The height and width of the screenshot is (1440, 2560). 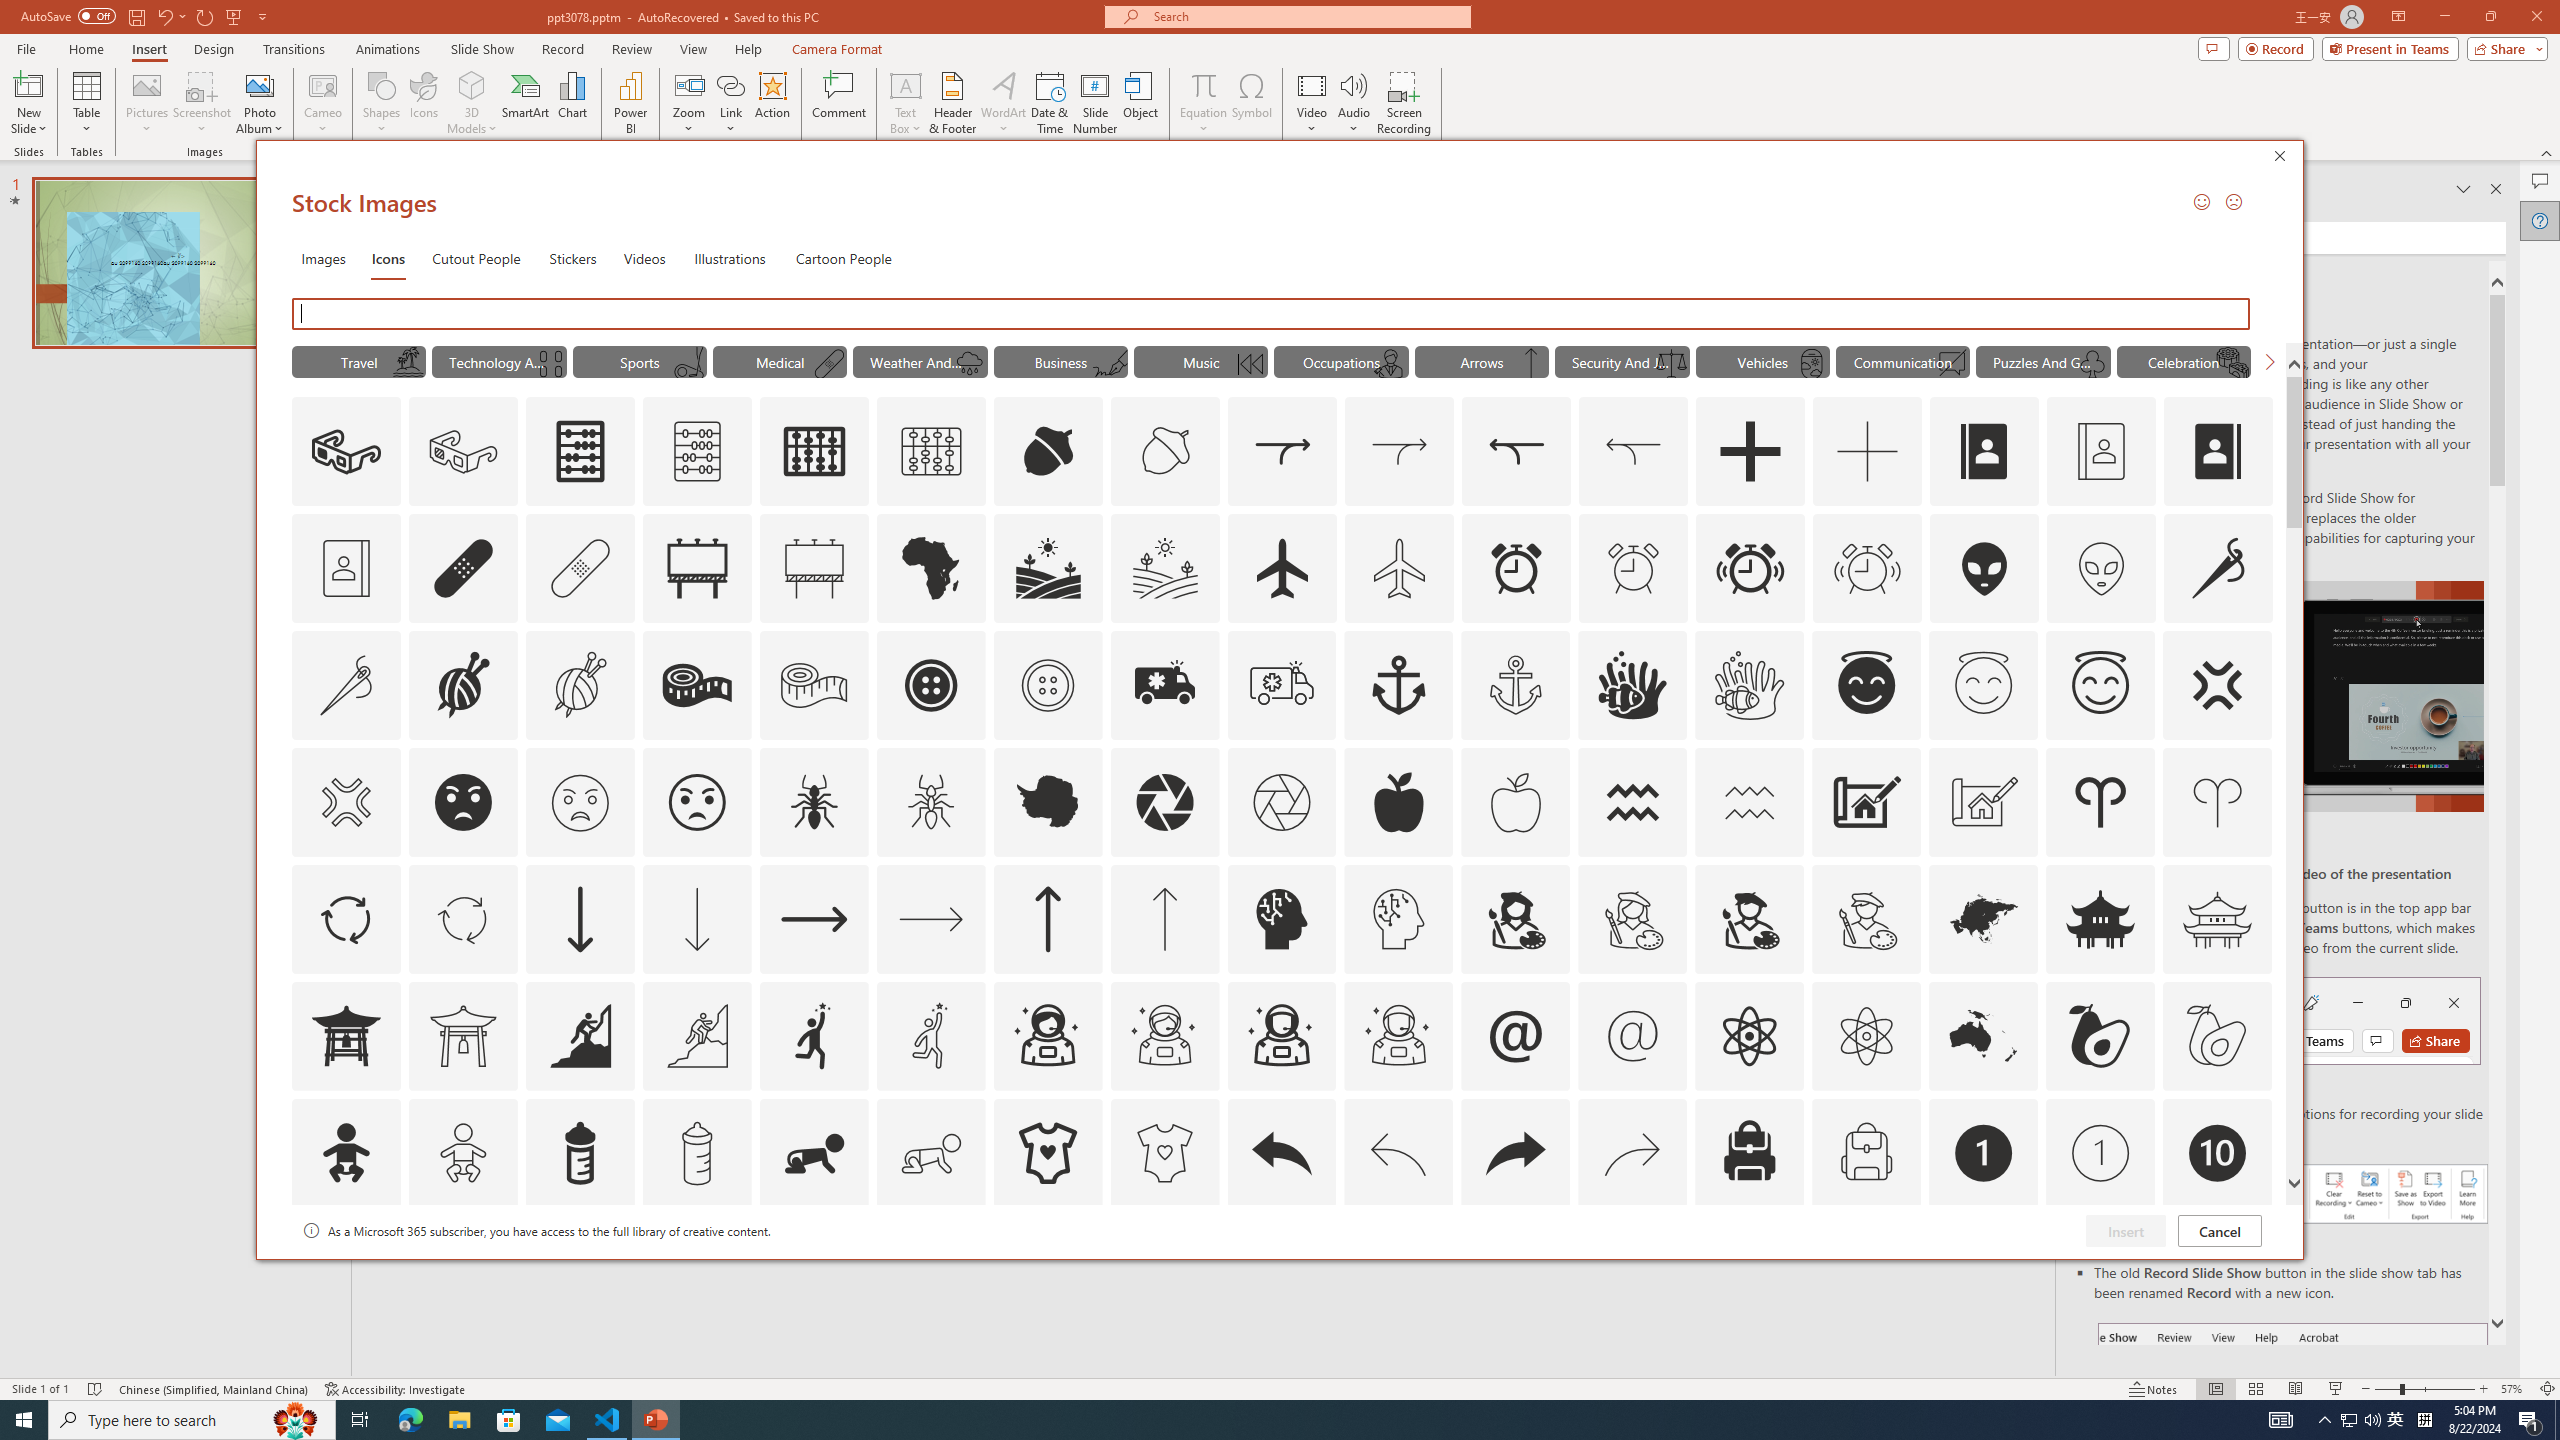 I want to click on AutomationID: Icons_ArtistFemale, so click(x=1515, y=918).